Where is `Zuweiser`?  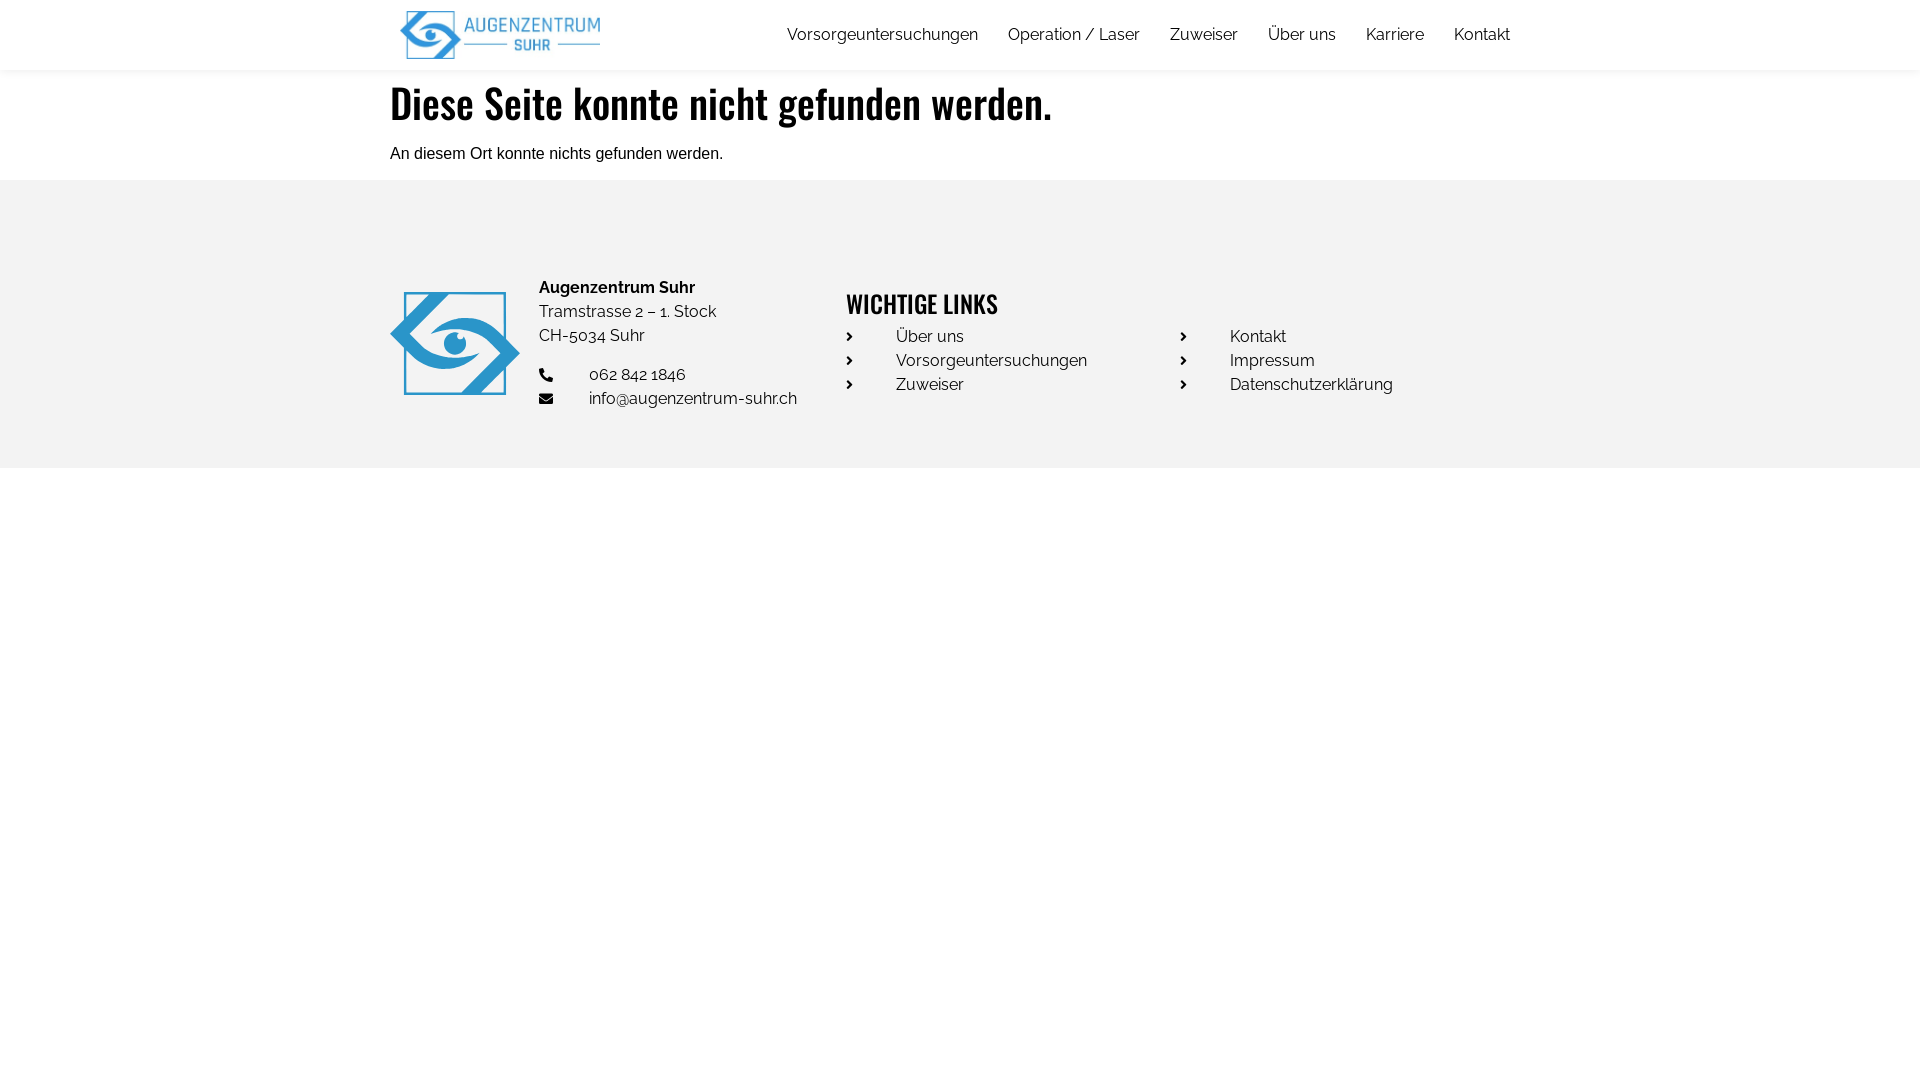
Zuweiser is located at coordinates (1204, 35).